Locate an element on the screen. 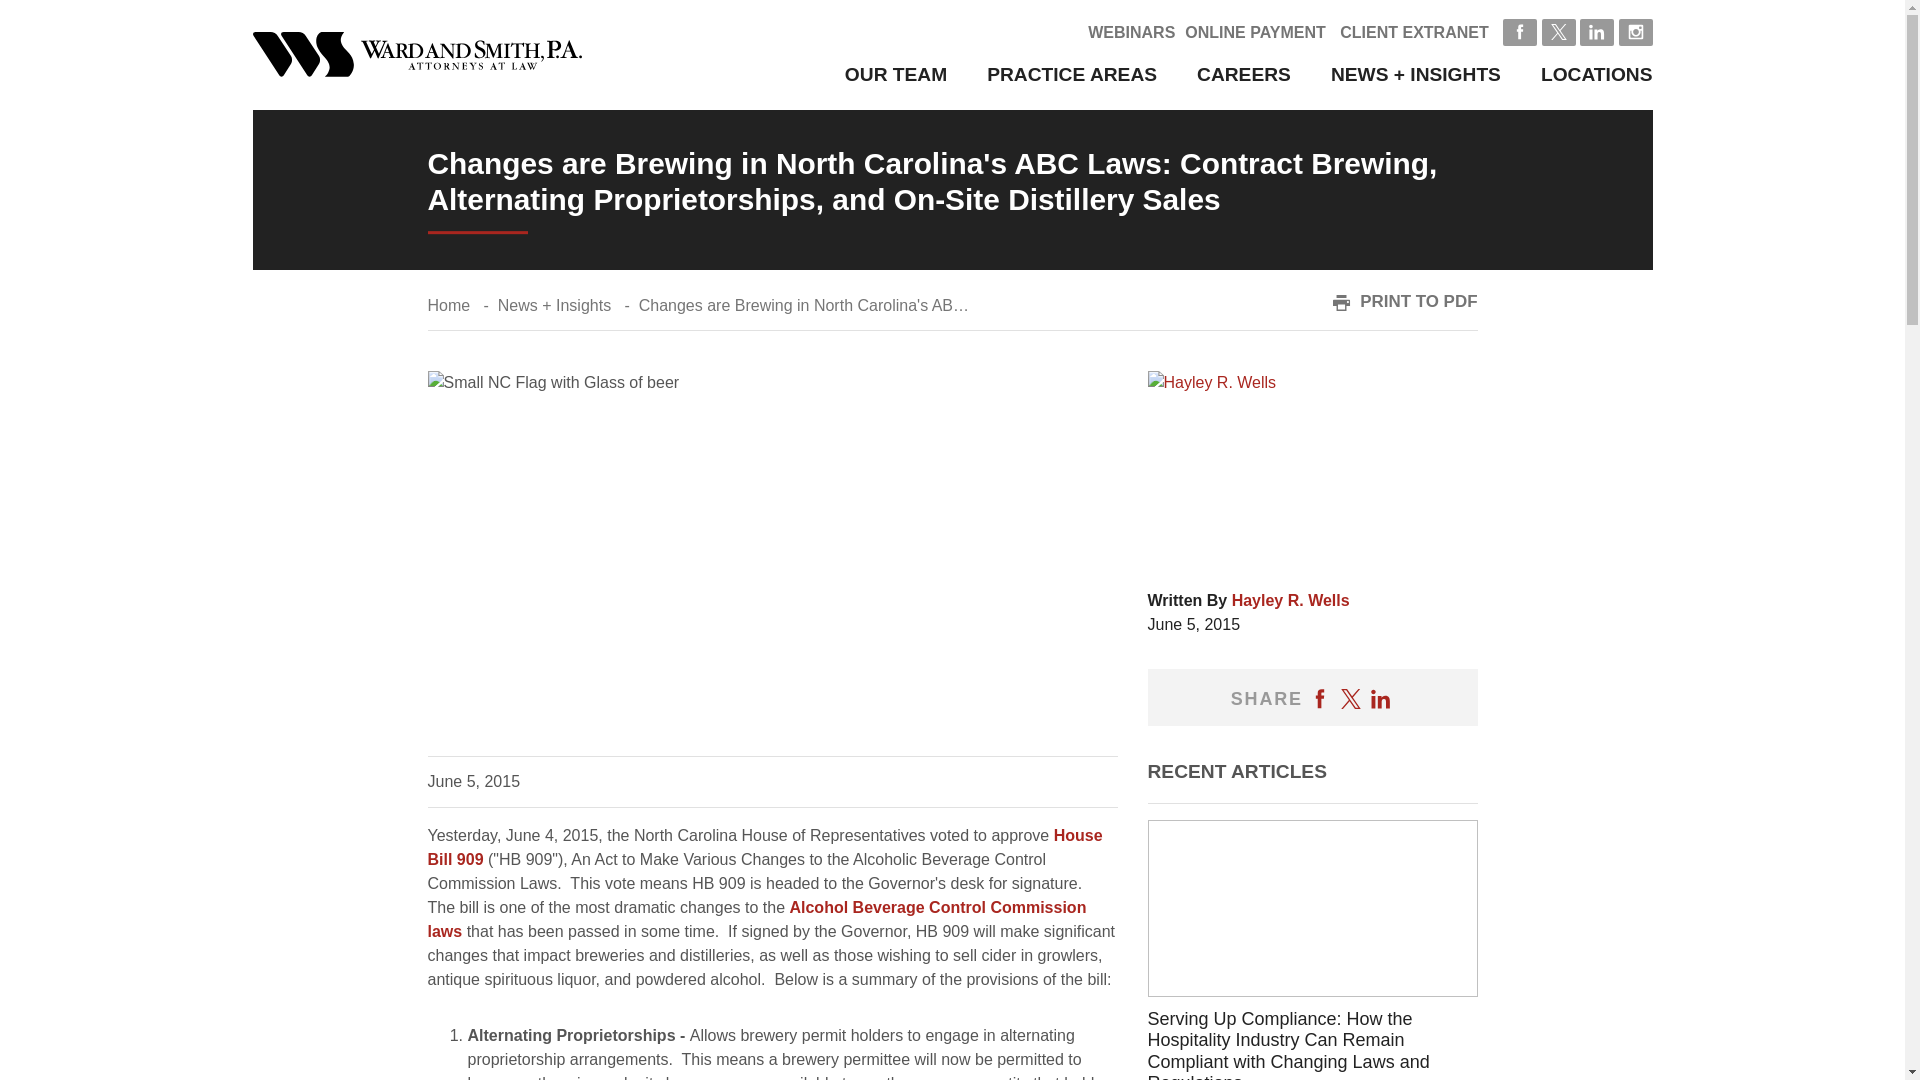 The height and width of the screenshot is (1080, 1920). CLIENT EXTRANET is located at coordinates (1414, 32).